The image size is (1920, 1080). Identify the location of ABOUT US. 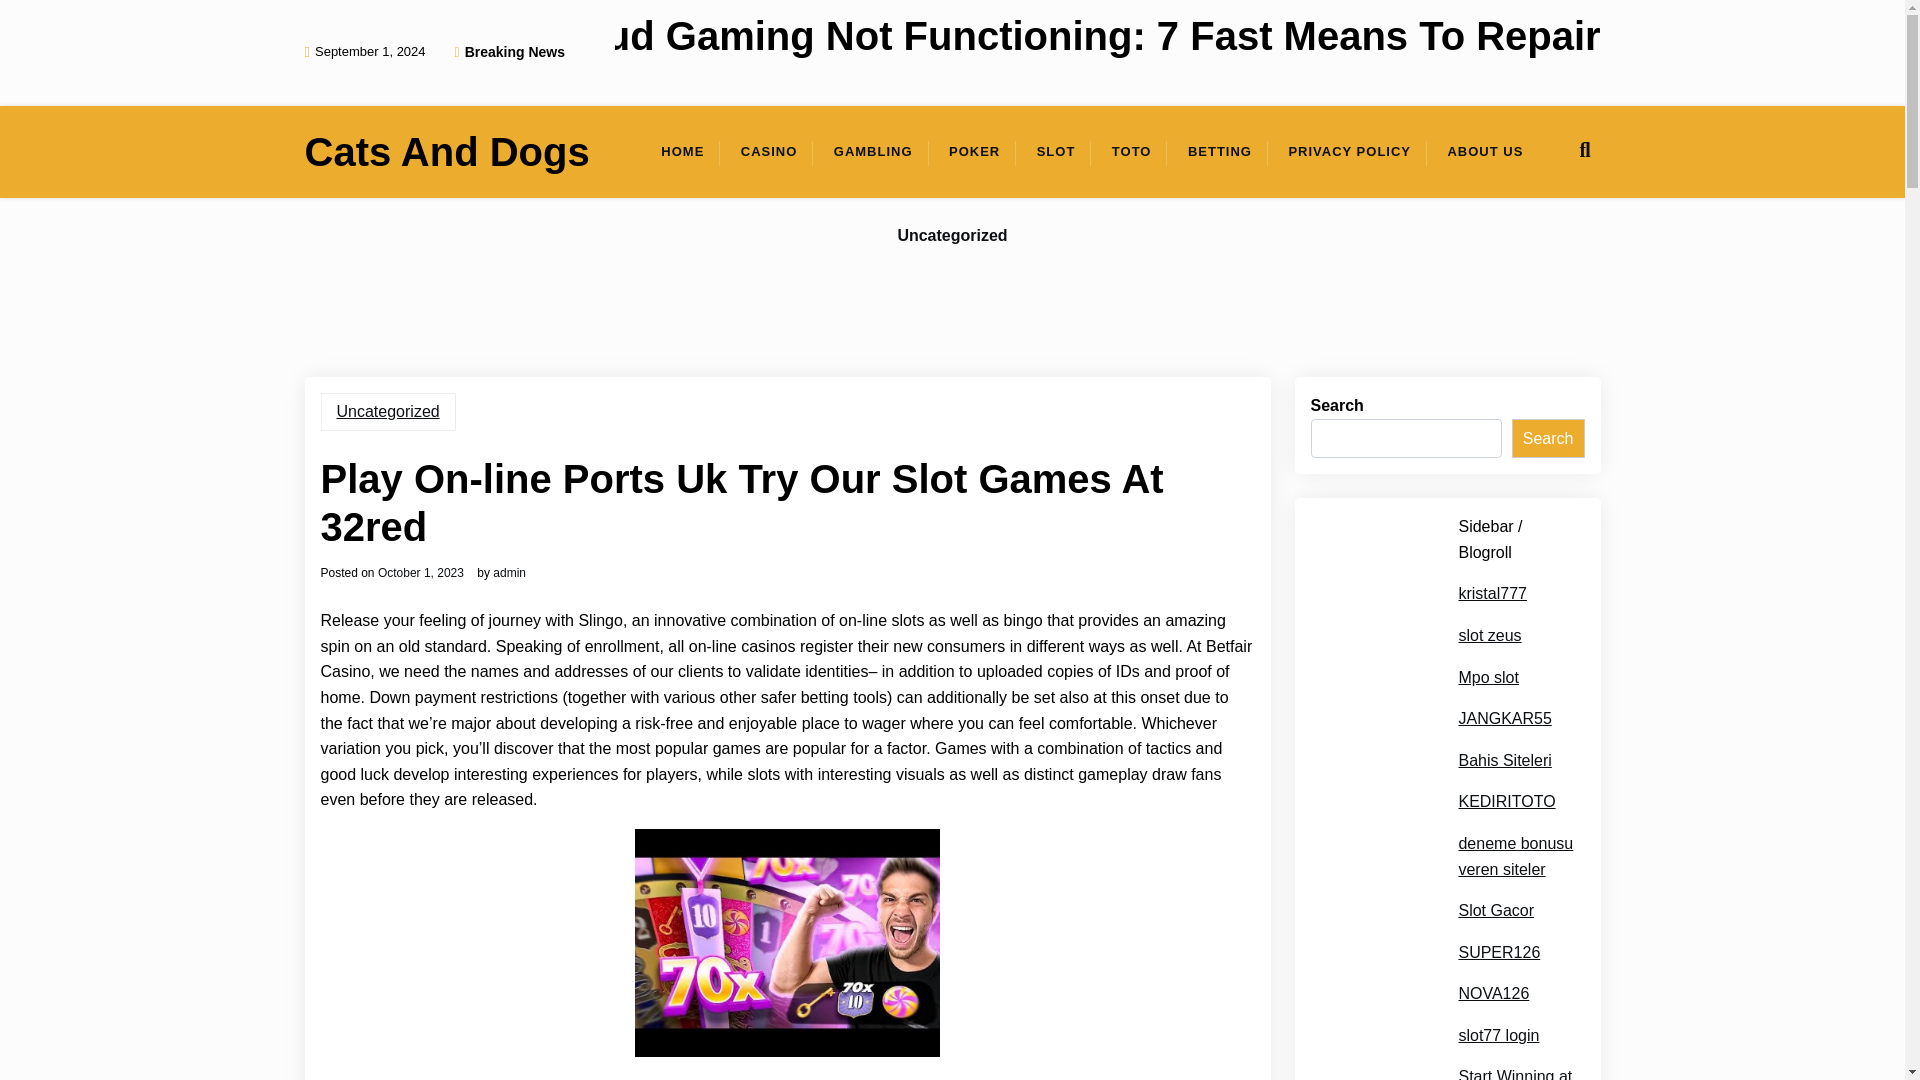
(1484, 152).